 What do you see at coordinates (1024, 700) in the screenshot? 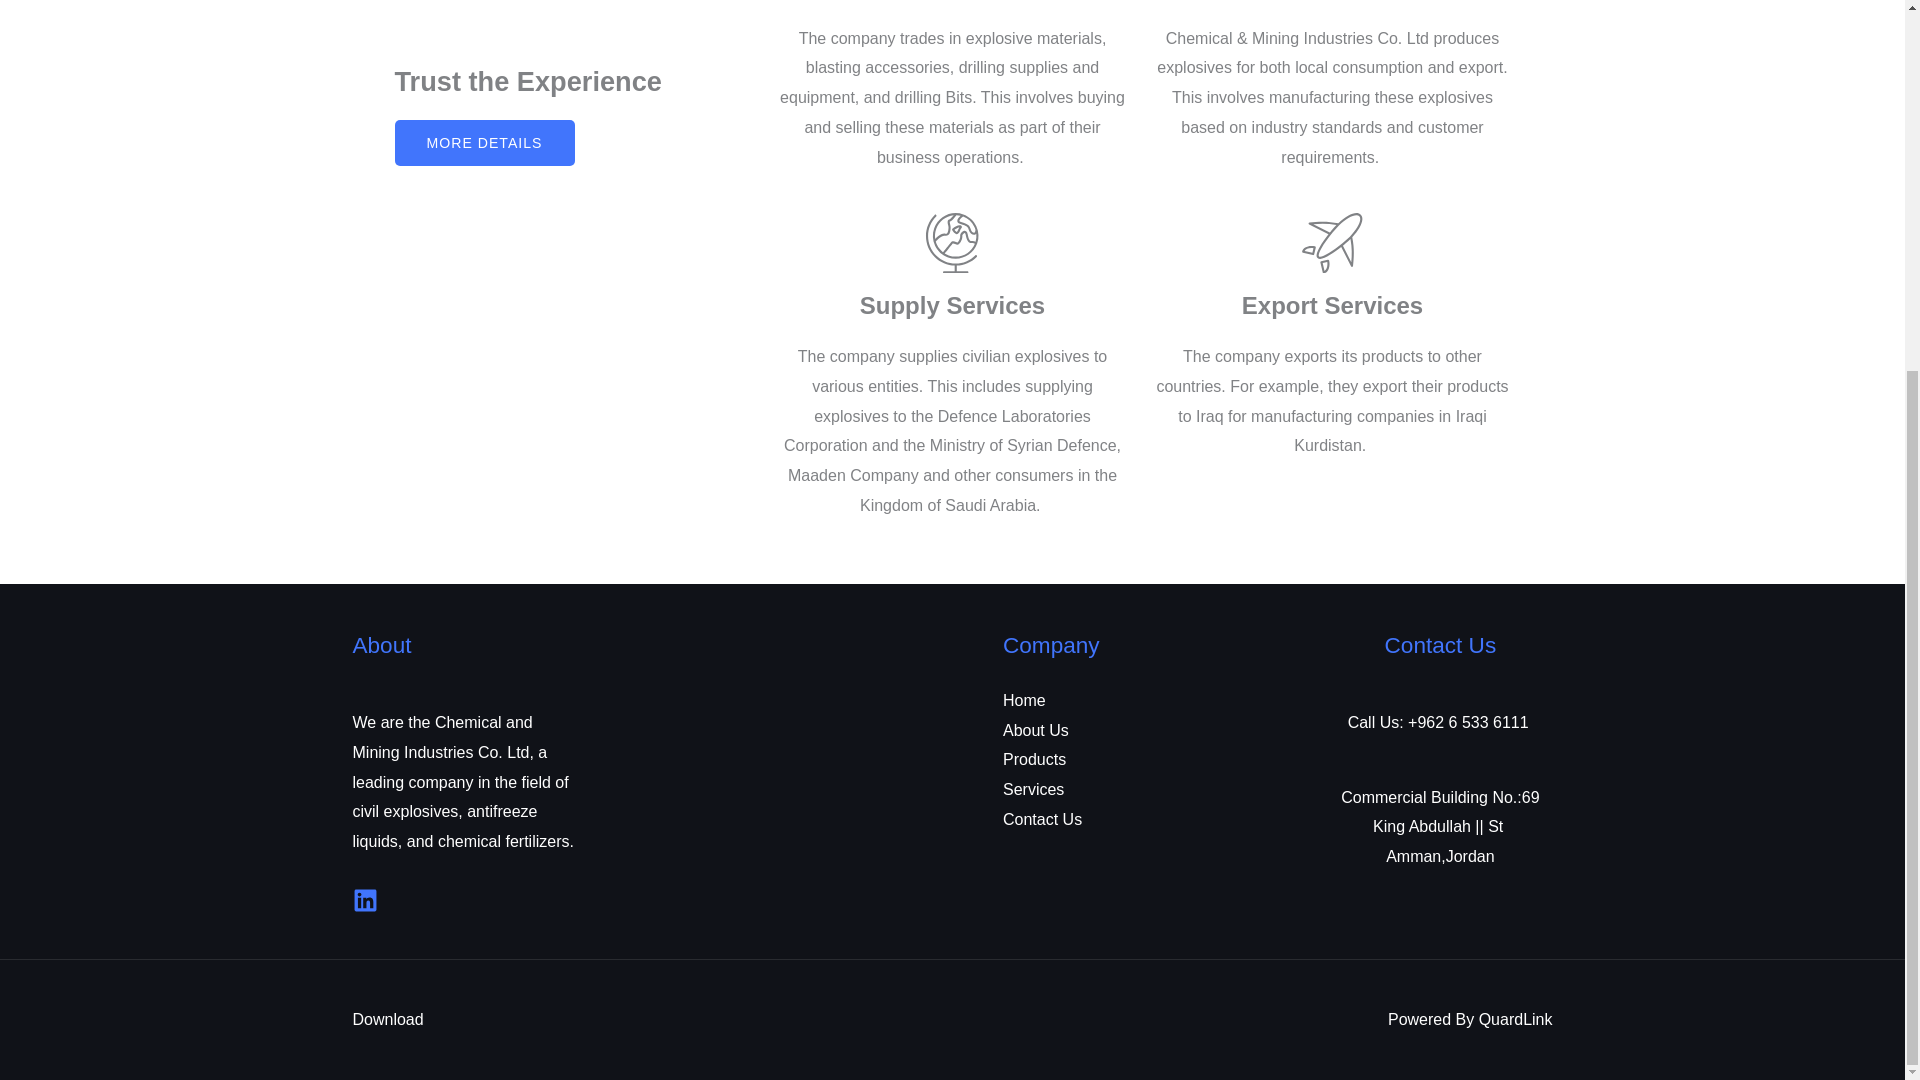
I see `Home` at bounding box center [1024, 700].